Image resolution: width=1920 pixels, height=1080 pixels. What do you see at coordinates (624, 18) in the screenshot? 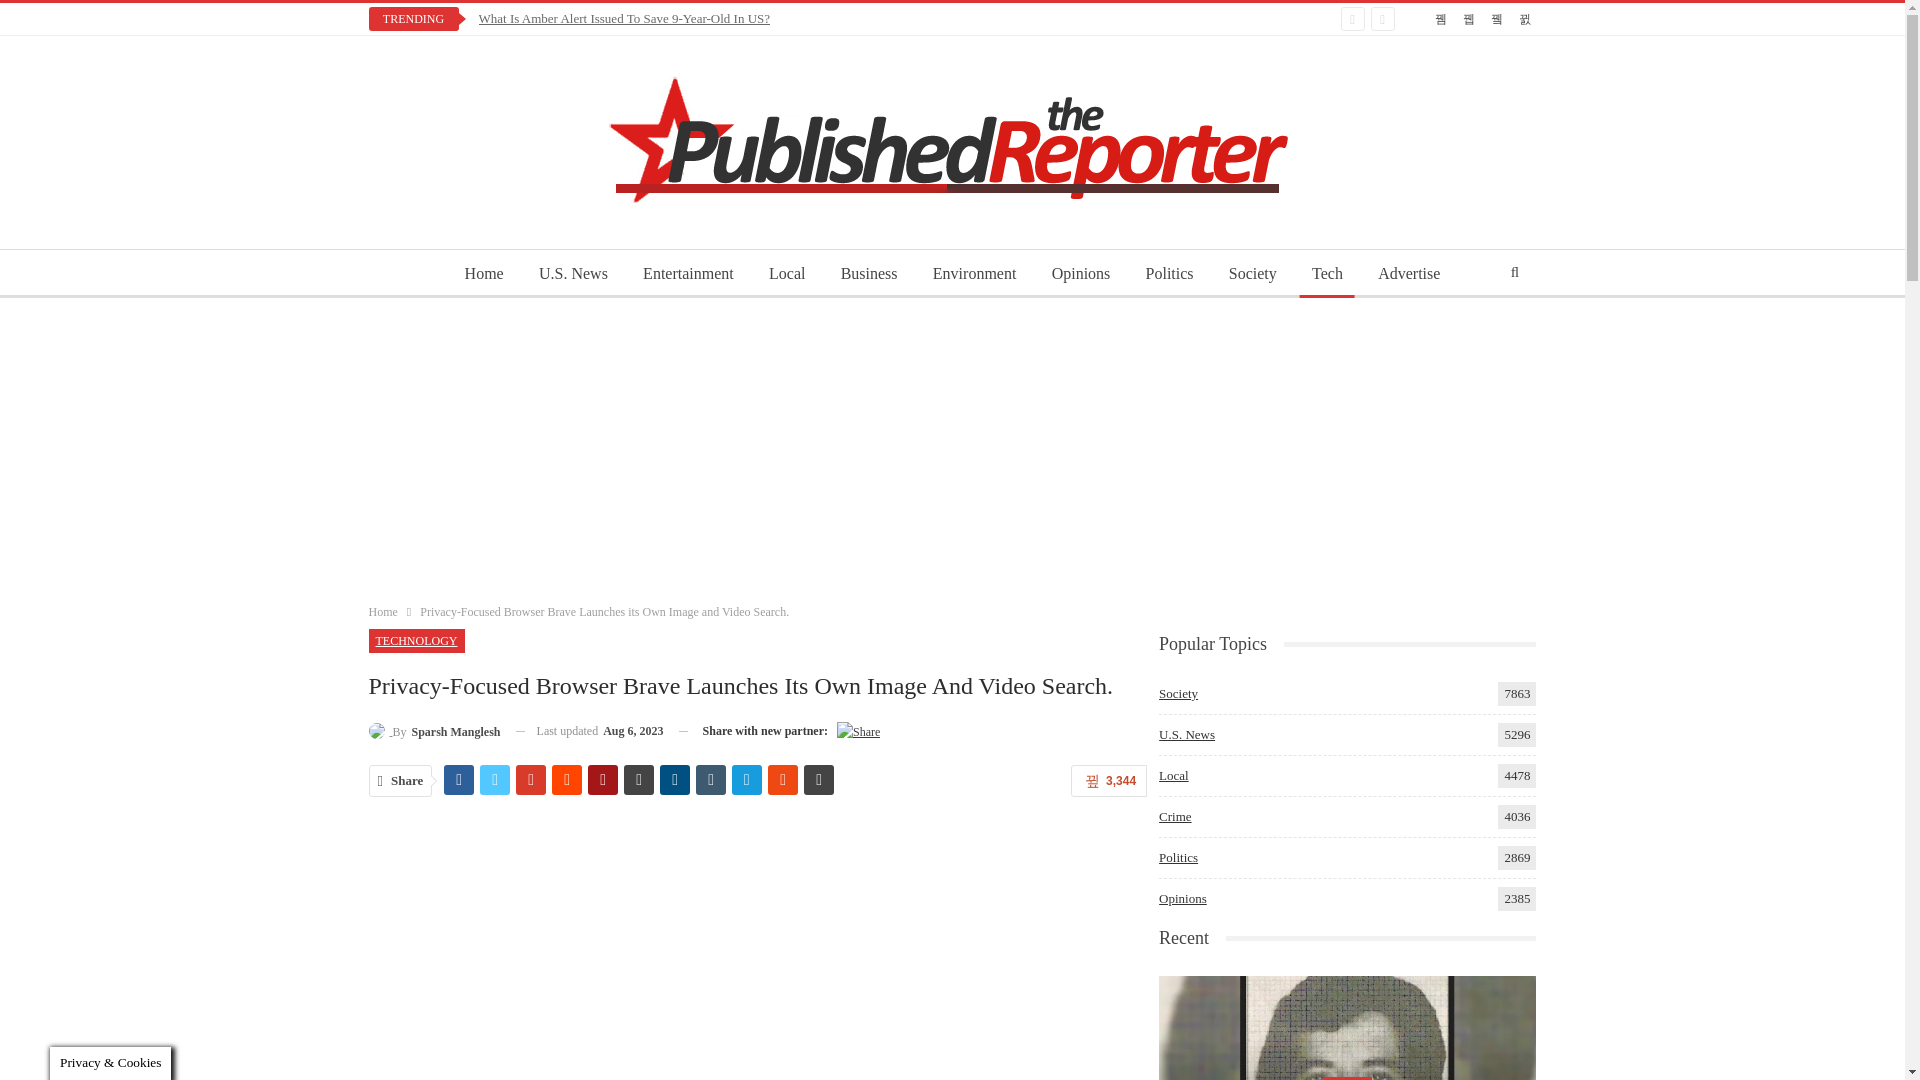
I see `What Is Amber Alert Issued To Save 9-Year-Old In US?` at bounding box center [624, 18].